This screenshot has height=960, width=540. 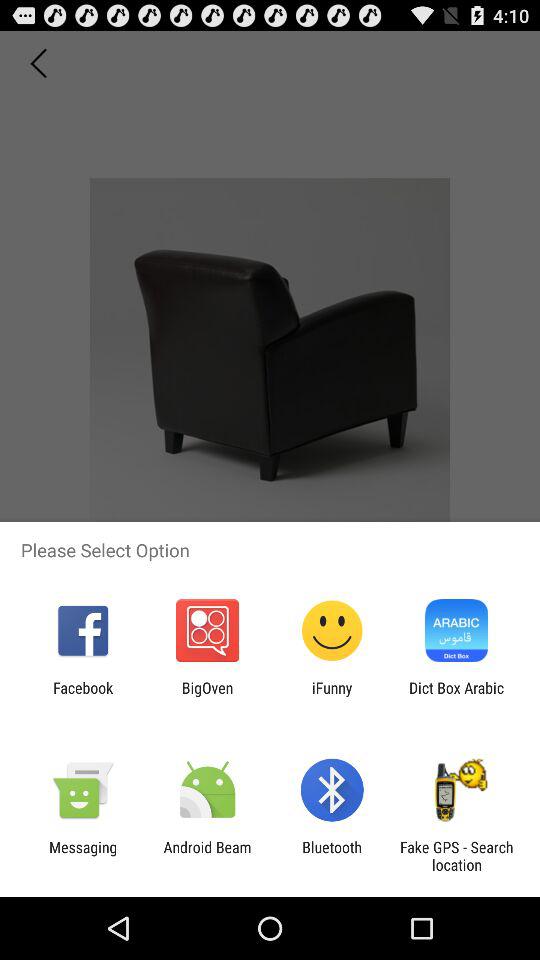 What do you see at coordinates (332, 696) in the screenshot?
I see `swipe to the ifunny` at bounding box center [332, 696].